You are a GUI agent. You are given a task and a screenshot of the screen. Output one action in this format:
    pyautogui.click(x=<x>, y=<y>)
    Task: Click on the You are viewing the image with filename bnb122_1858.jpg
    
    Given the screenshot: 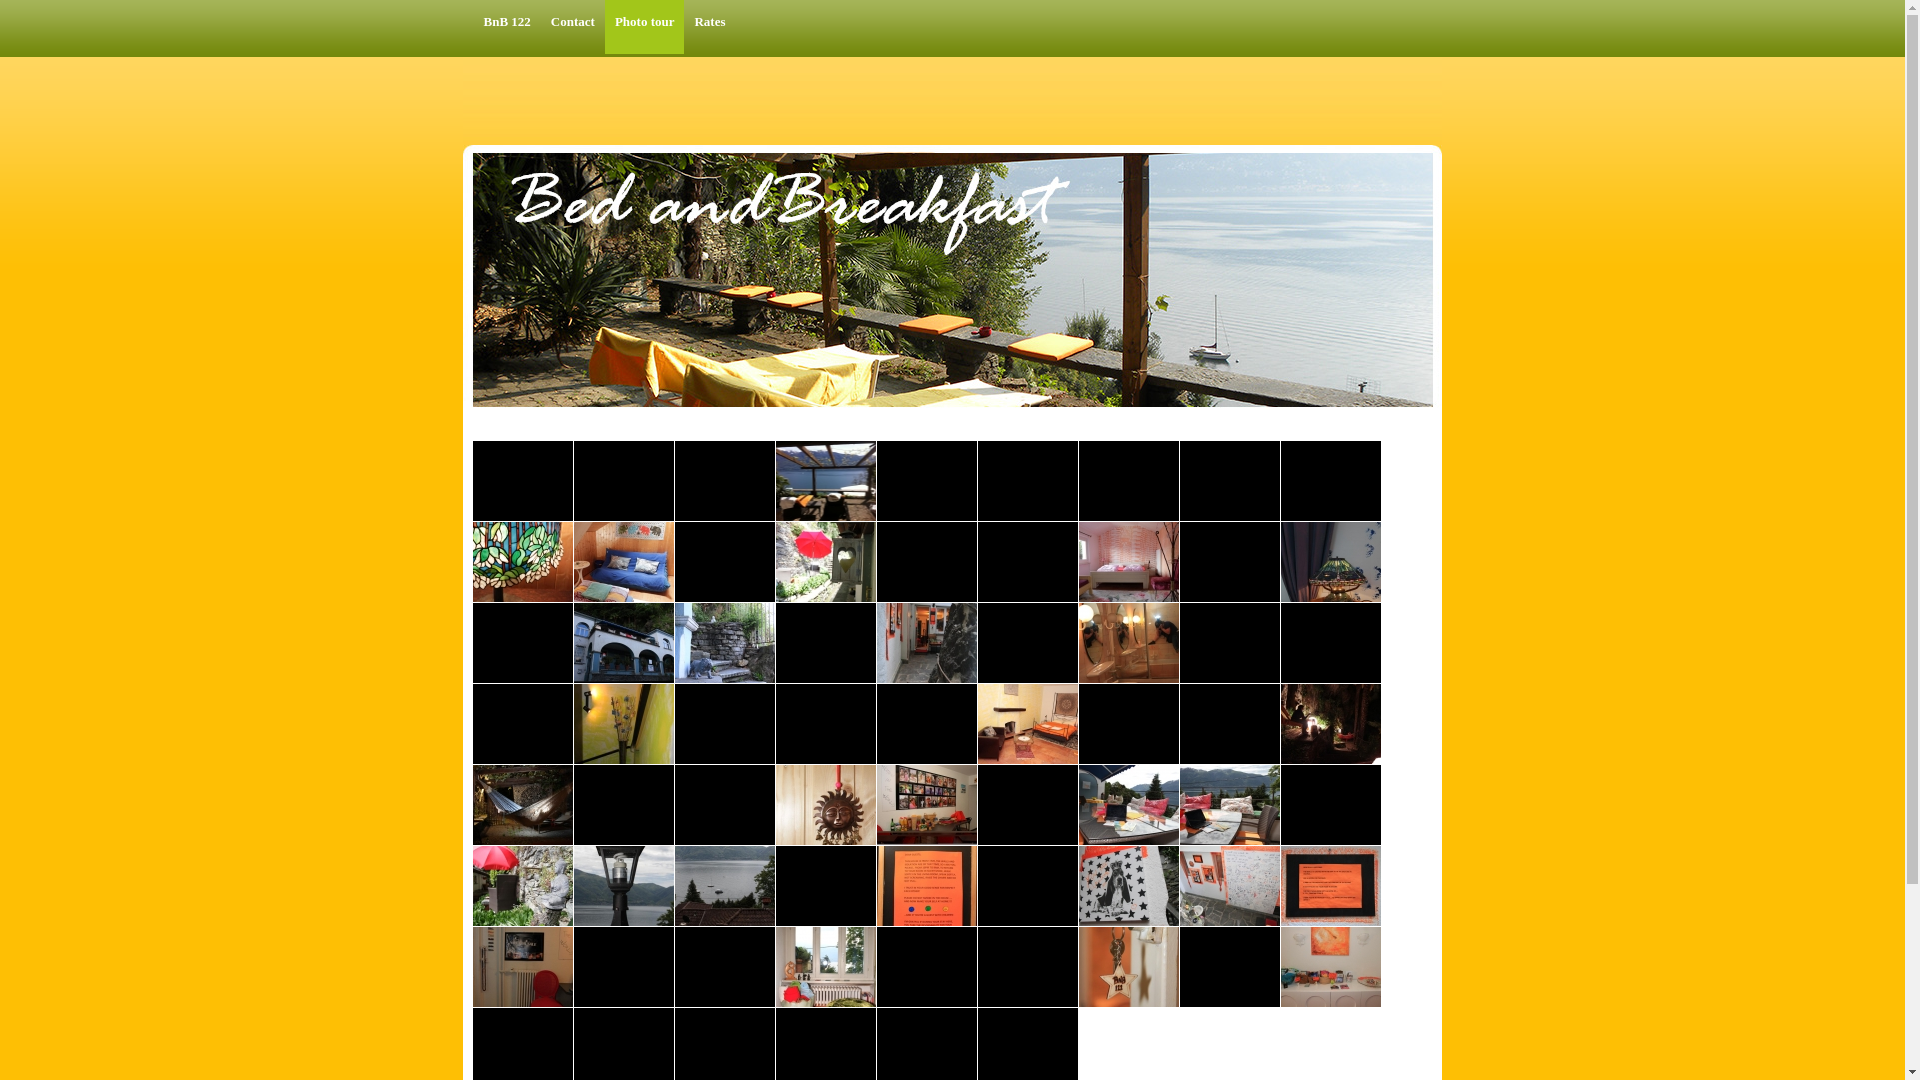 What is the action you would take?
    pyautogui.click(x=1129, y=724)
    